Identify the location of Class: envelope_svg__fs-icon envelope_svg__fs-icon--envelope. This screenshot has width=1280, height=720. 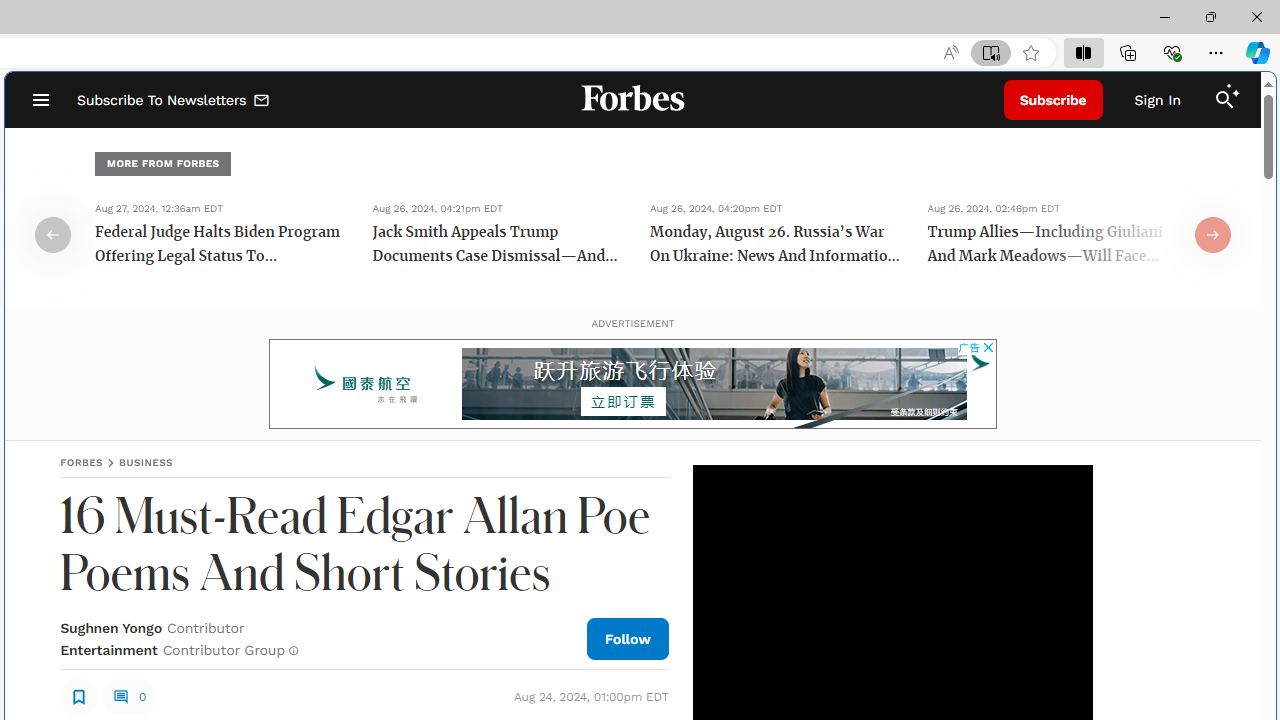
(262, 102).